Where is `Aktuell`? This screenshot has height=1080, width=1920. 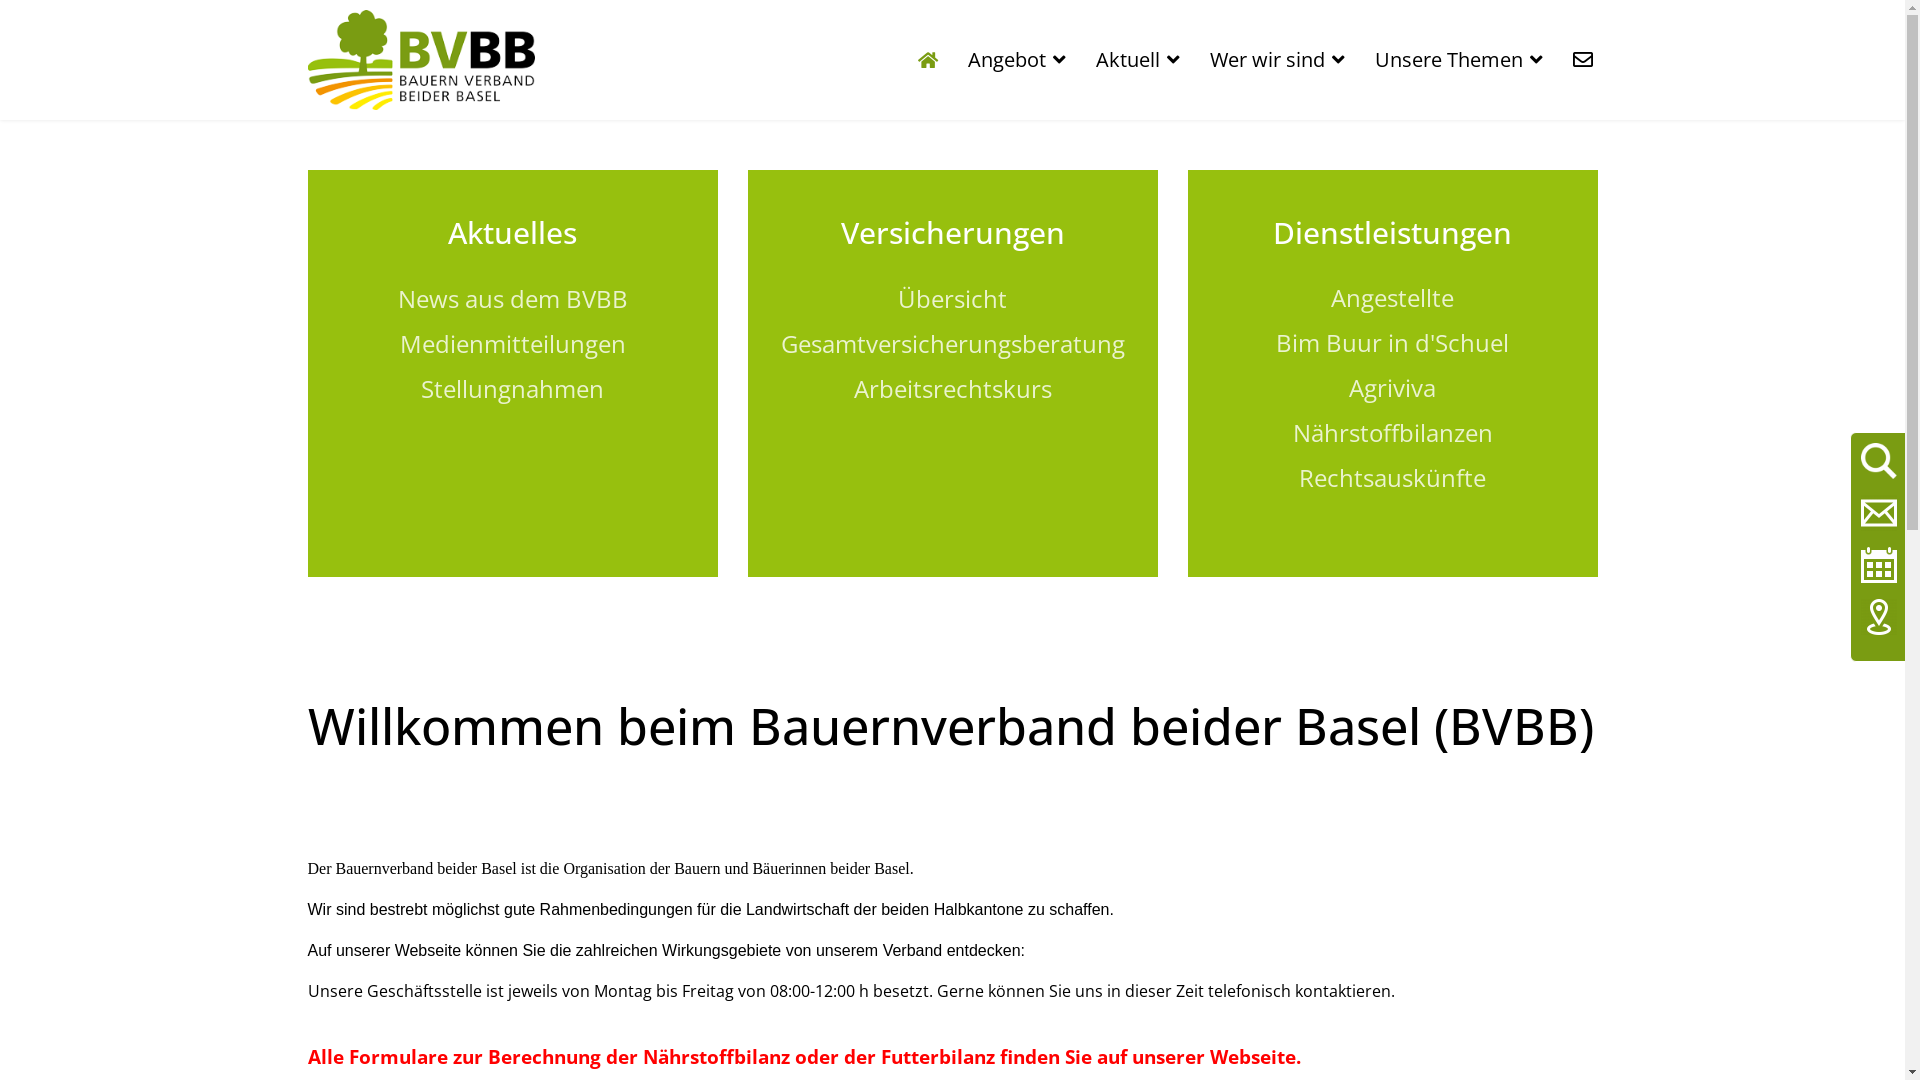
Aktuell is located at coordinates (1137, 60).